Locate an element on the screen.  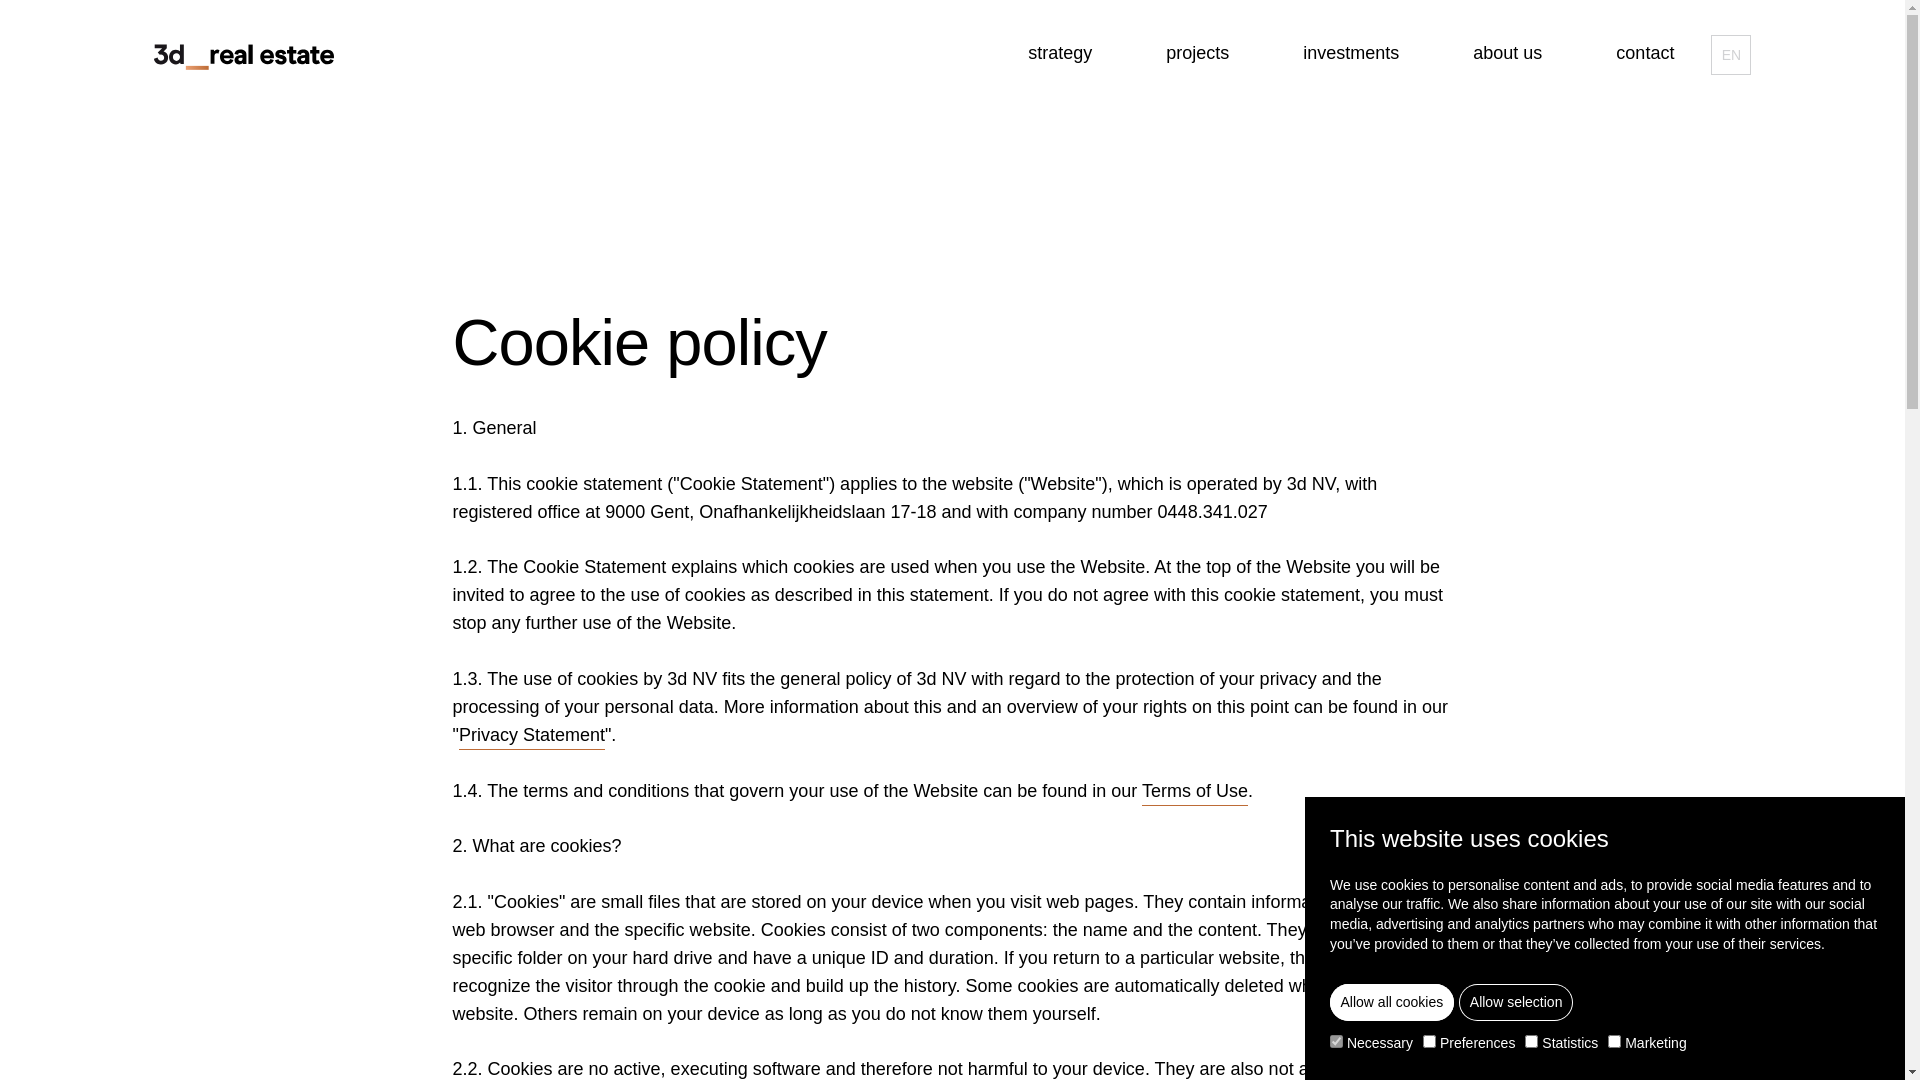
contact is located at coordinates (1645, 54).